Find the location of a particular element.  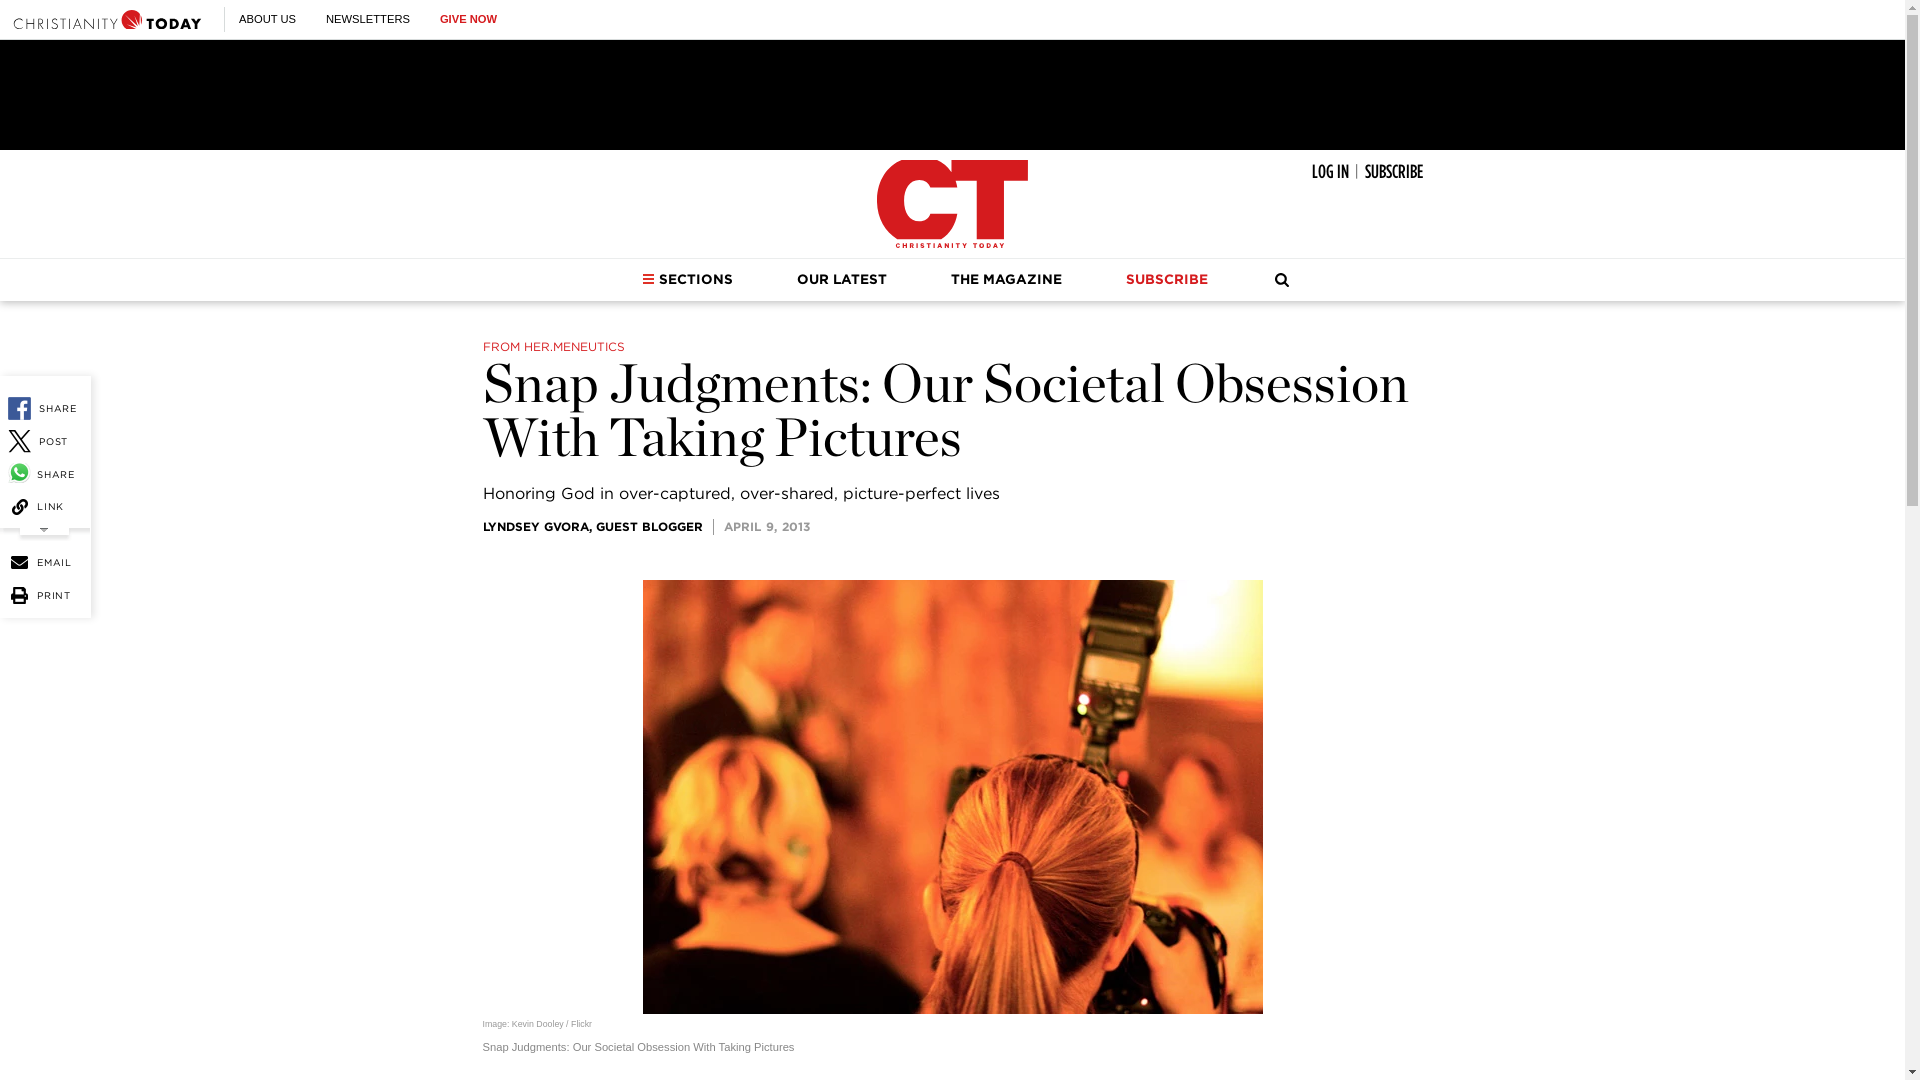

GIVE NOW is located at coordinates (468, 19).